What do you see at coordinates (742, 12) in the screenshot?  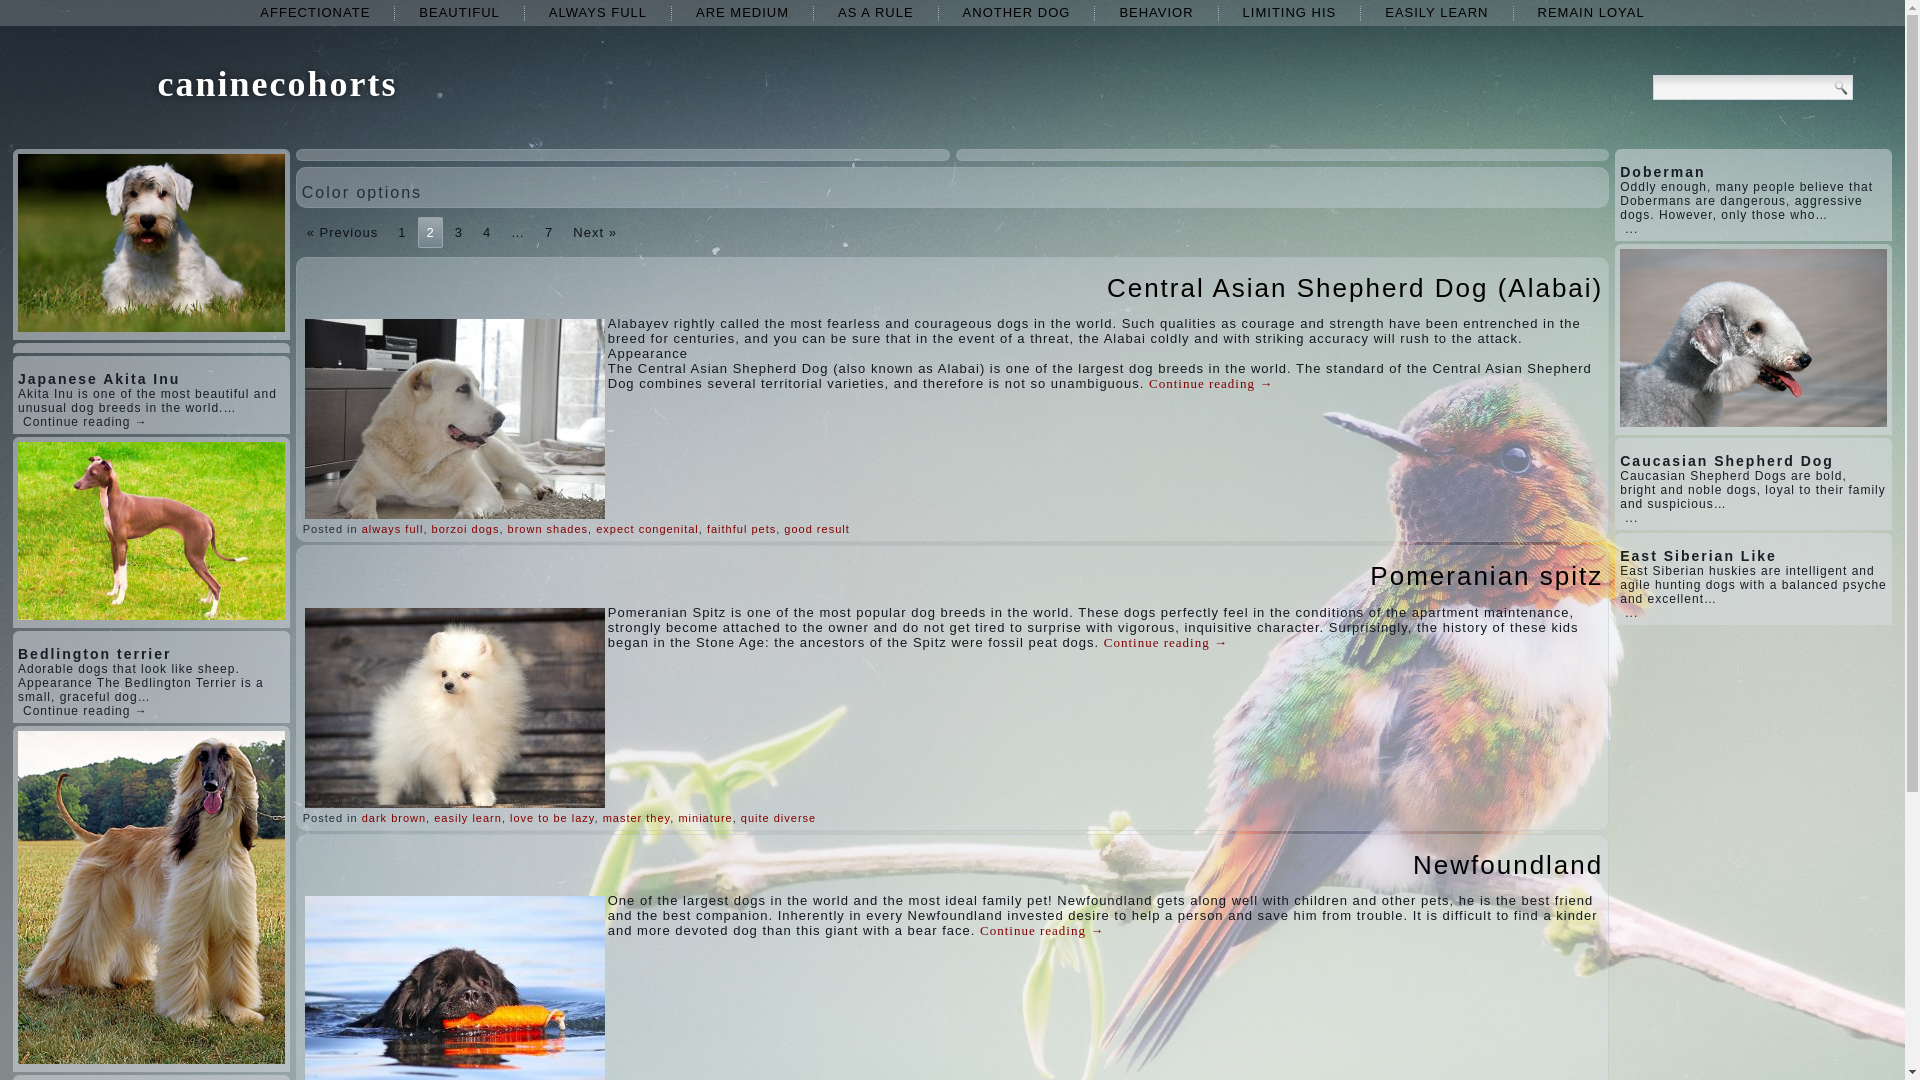 I see `ARE MEDIUM` at bounding box center [742, 12].